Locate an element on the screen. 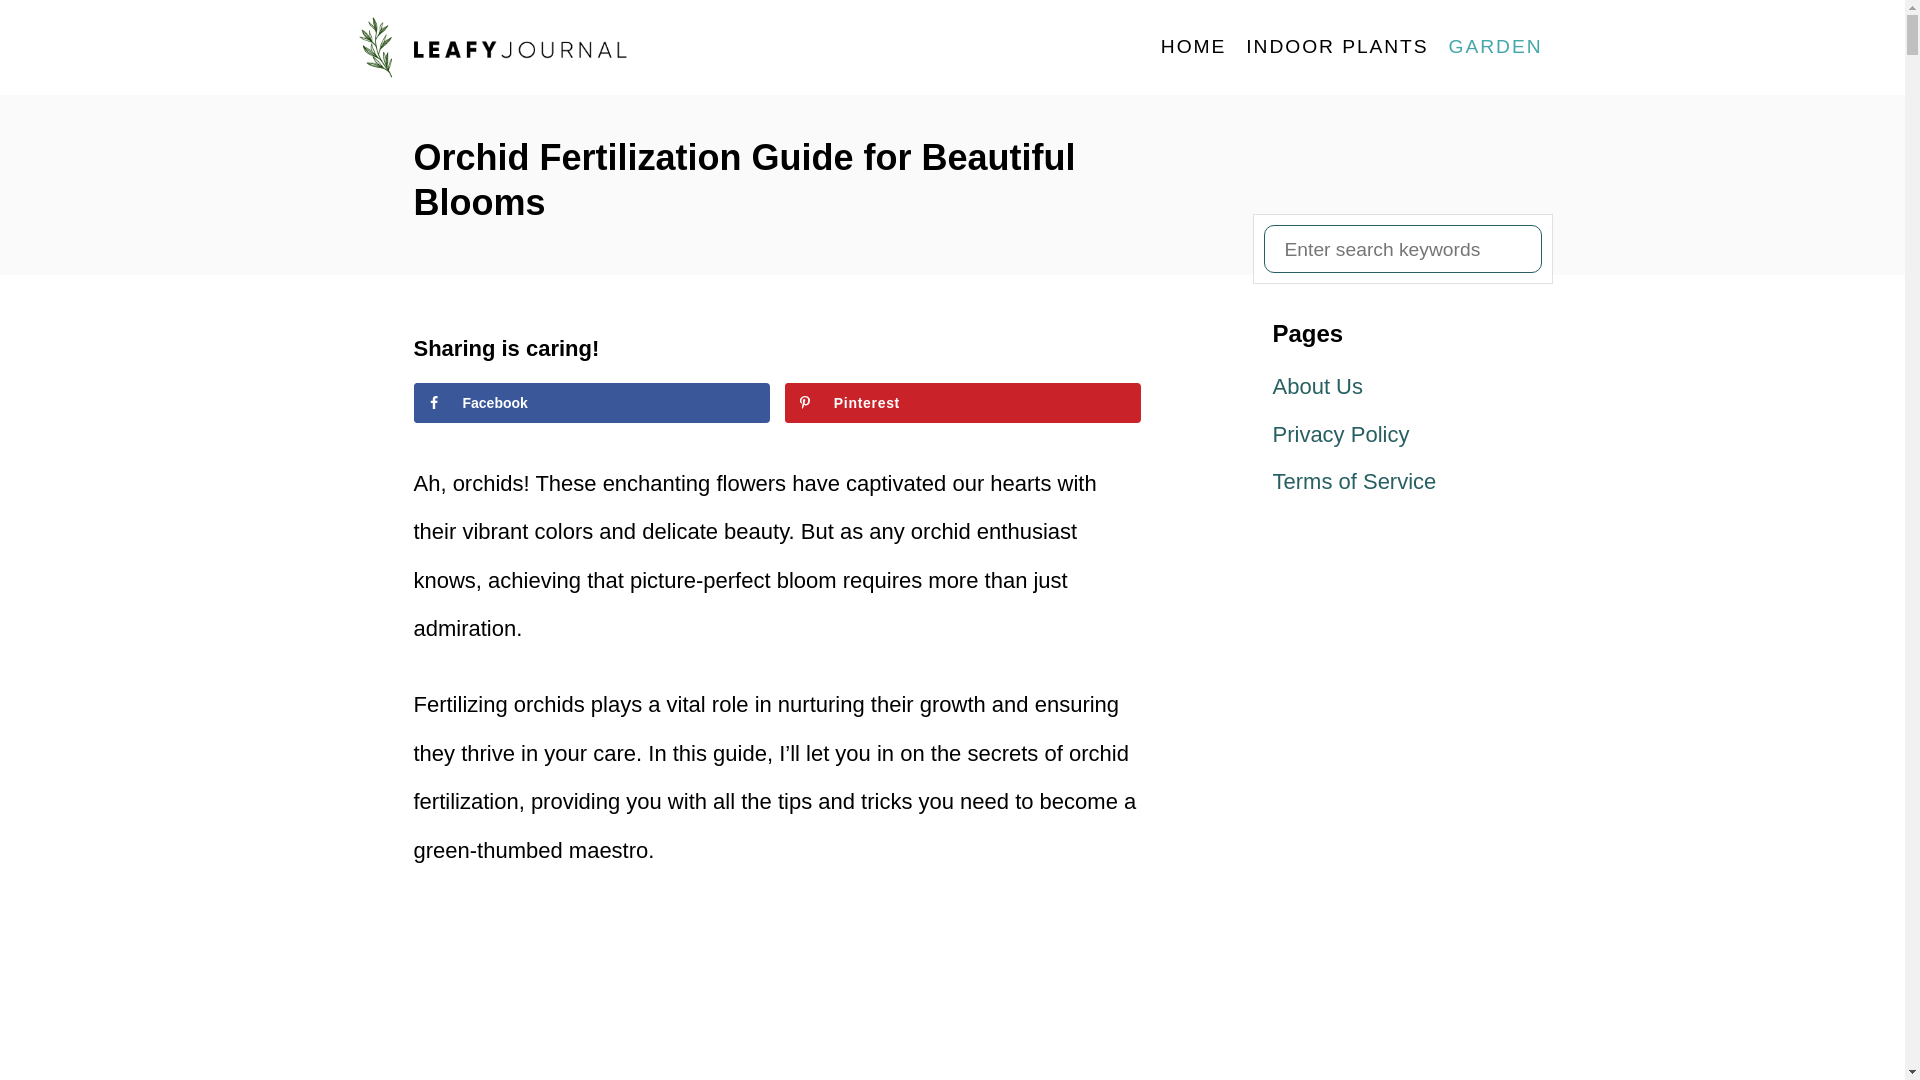 This screenshot has width=1920, height=1080. Search for: is located at coordinates (1402, 248).